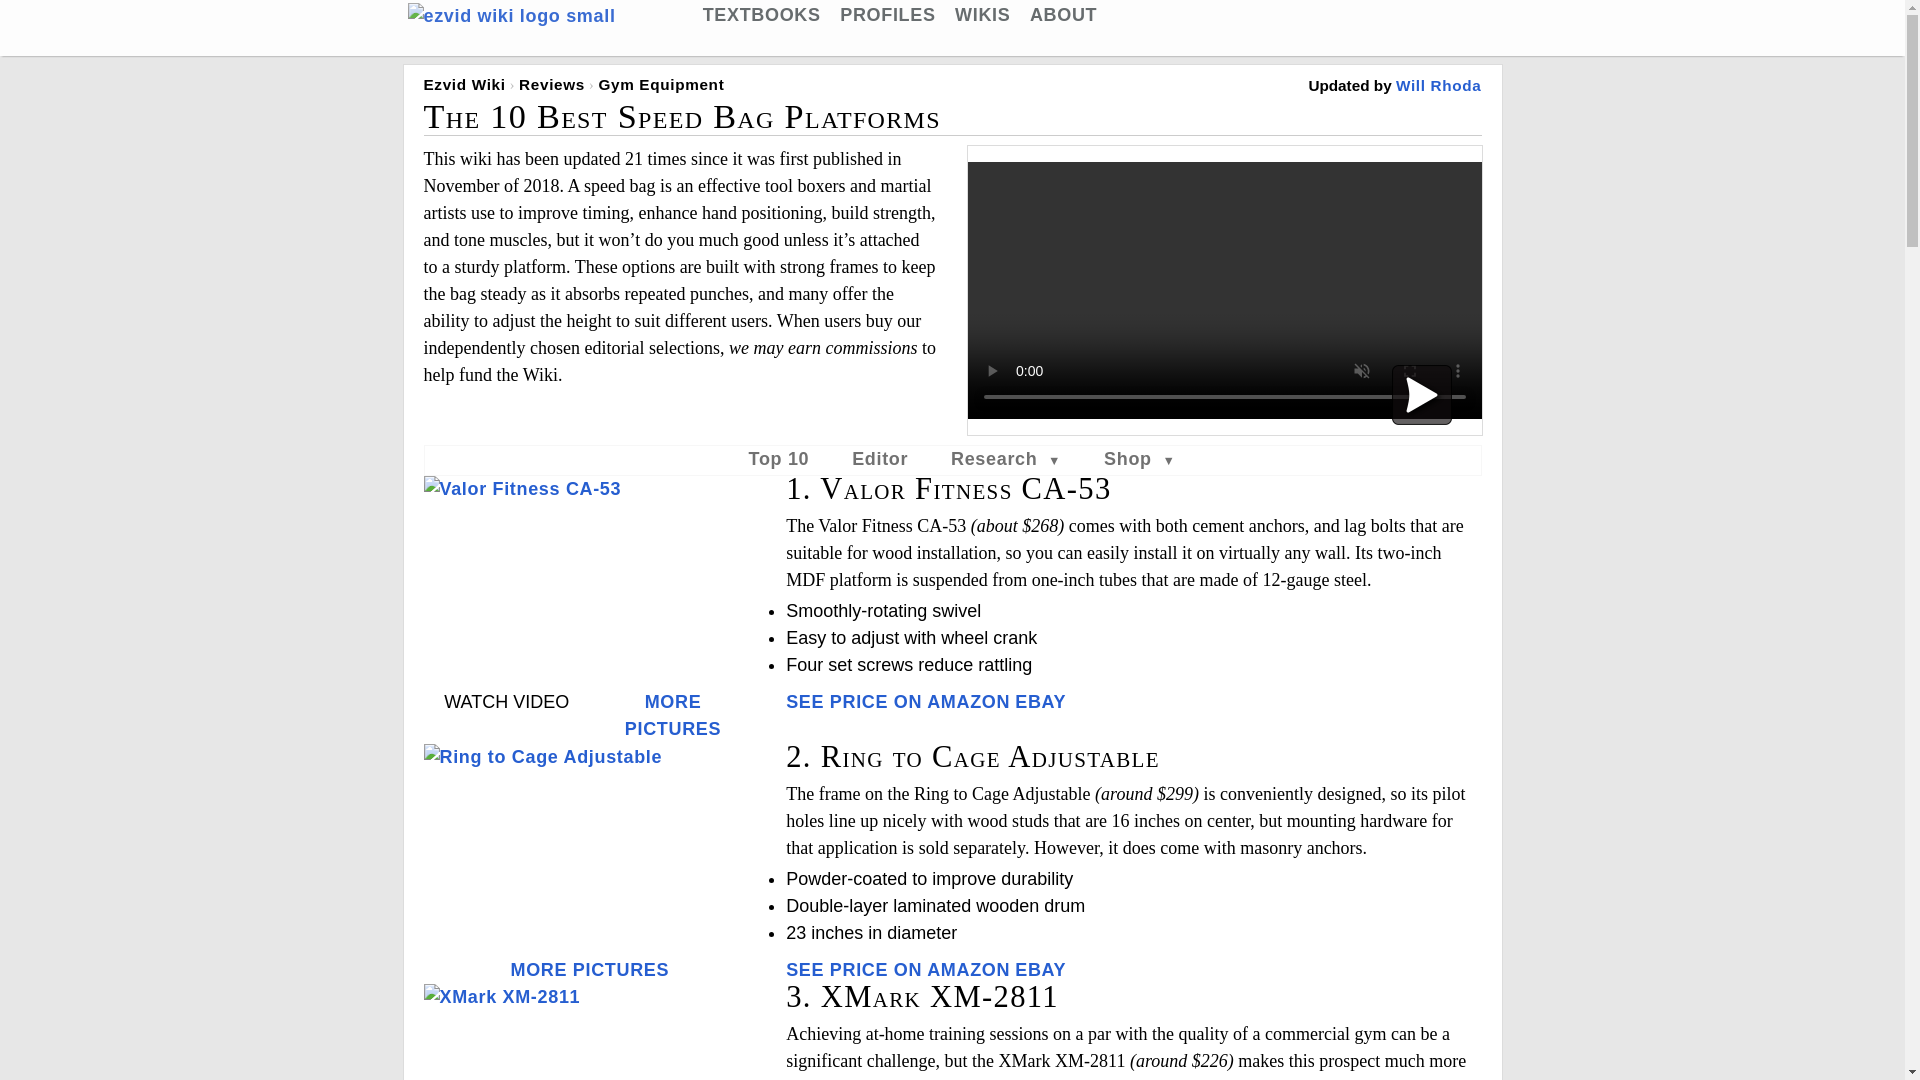  What do you see at coordinates (1040, 702) in the screenshot?
I see `EBAY` at bounding box center [1040, 702].